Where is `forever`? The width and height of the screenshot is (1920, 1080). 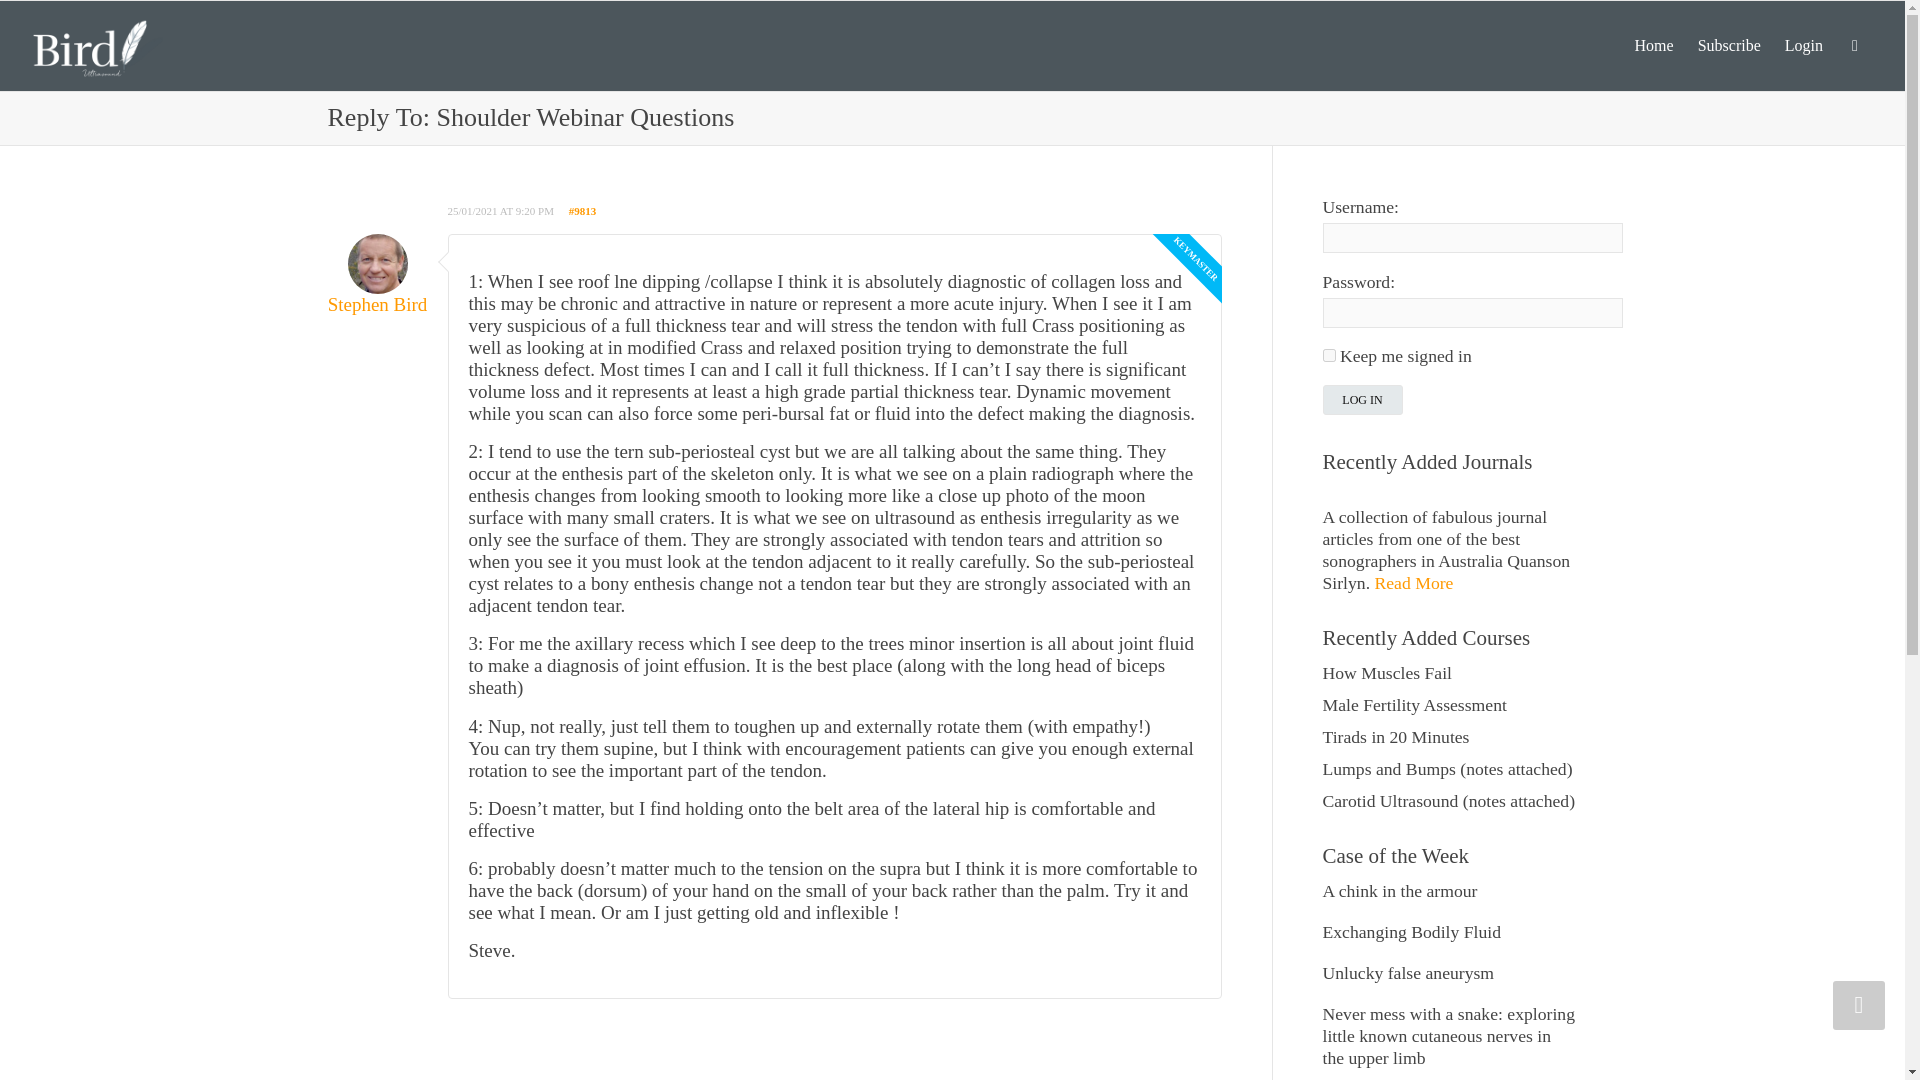
forever is located at coordinates (1328, 354).